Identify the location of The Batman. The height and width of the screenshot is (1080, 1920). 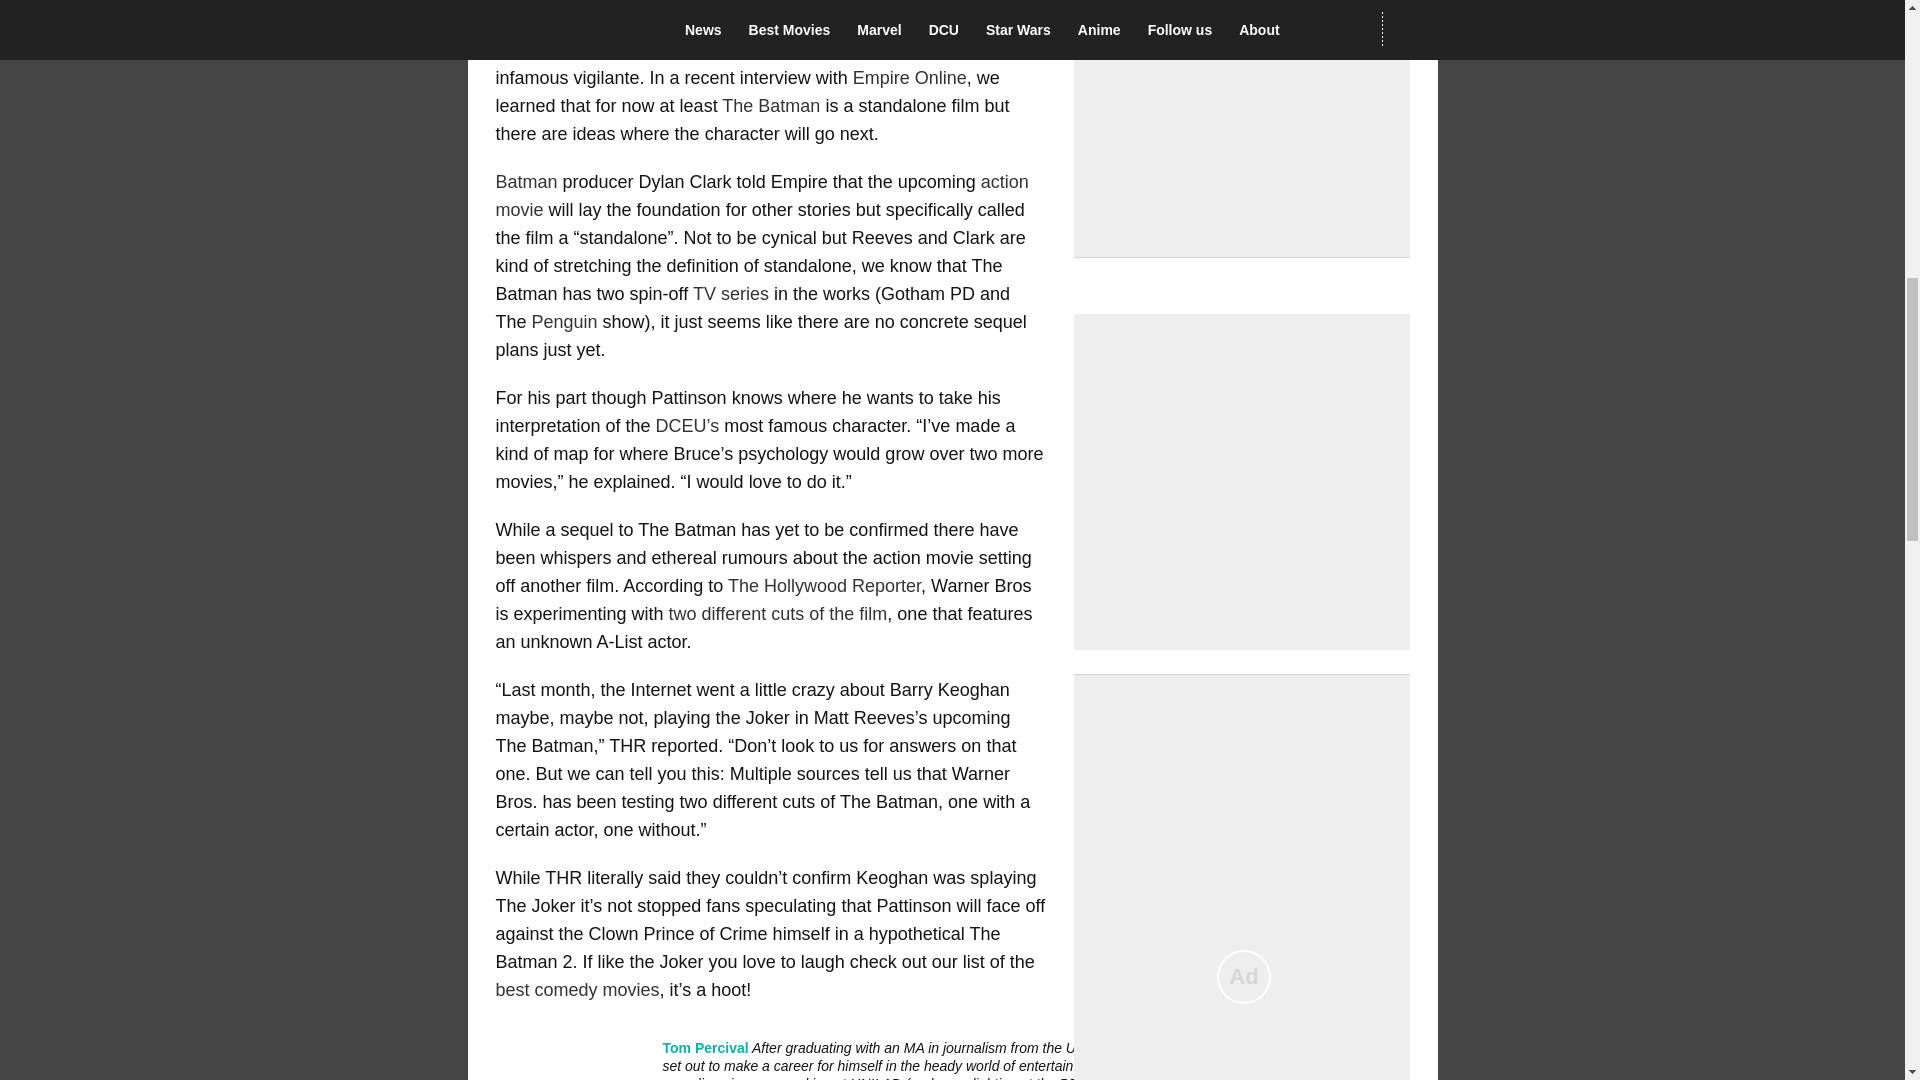
(978, 2).